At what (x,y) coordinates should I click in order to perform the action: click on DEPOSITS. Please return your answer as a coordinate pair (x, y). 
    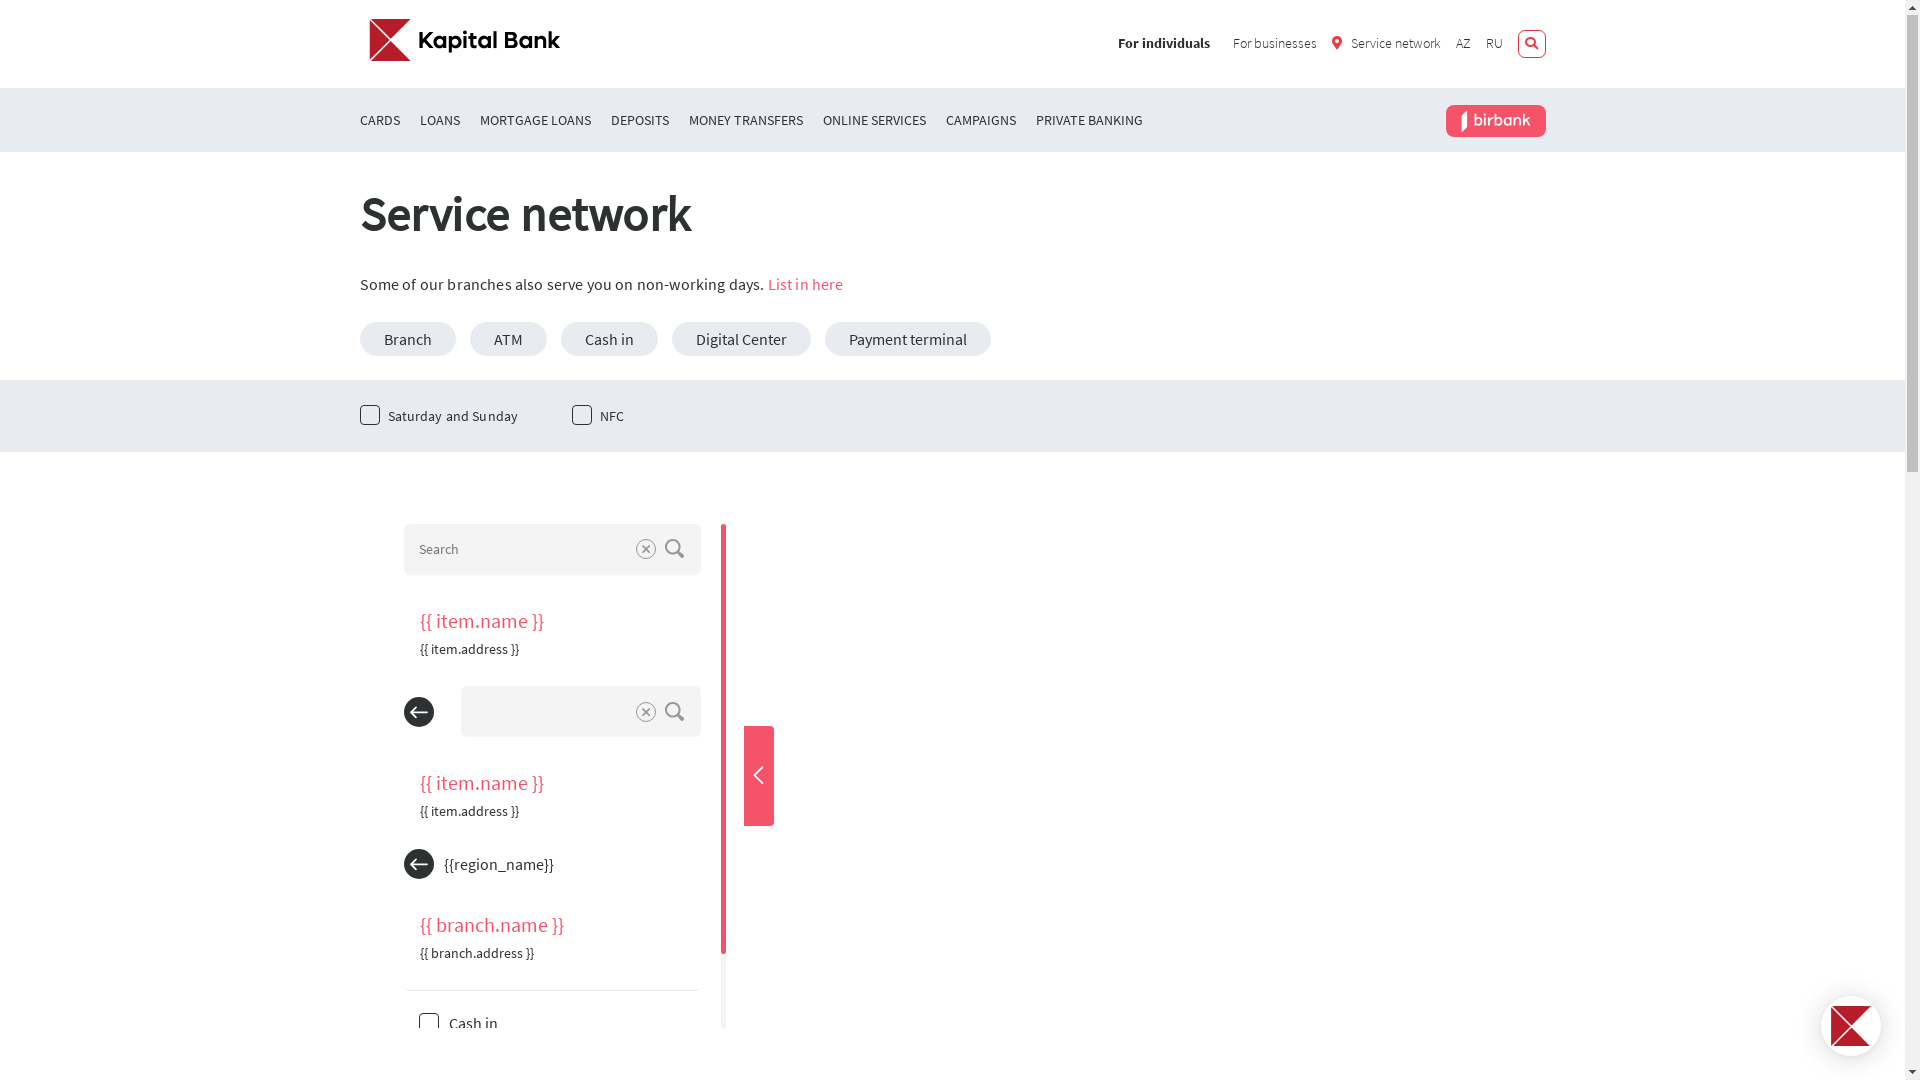
    Looking at the image, I should click on (639, 122).